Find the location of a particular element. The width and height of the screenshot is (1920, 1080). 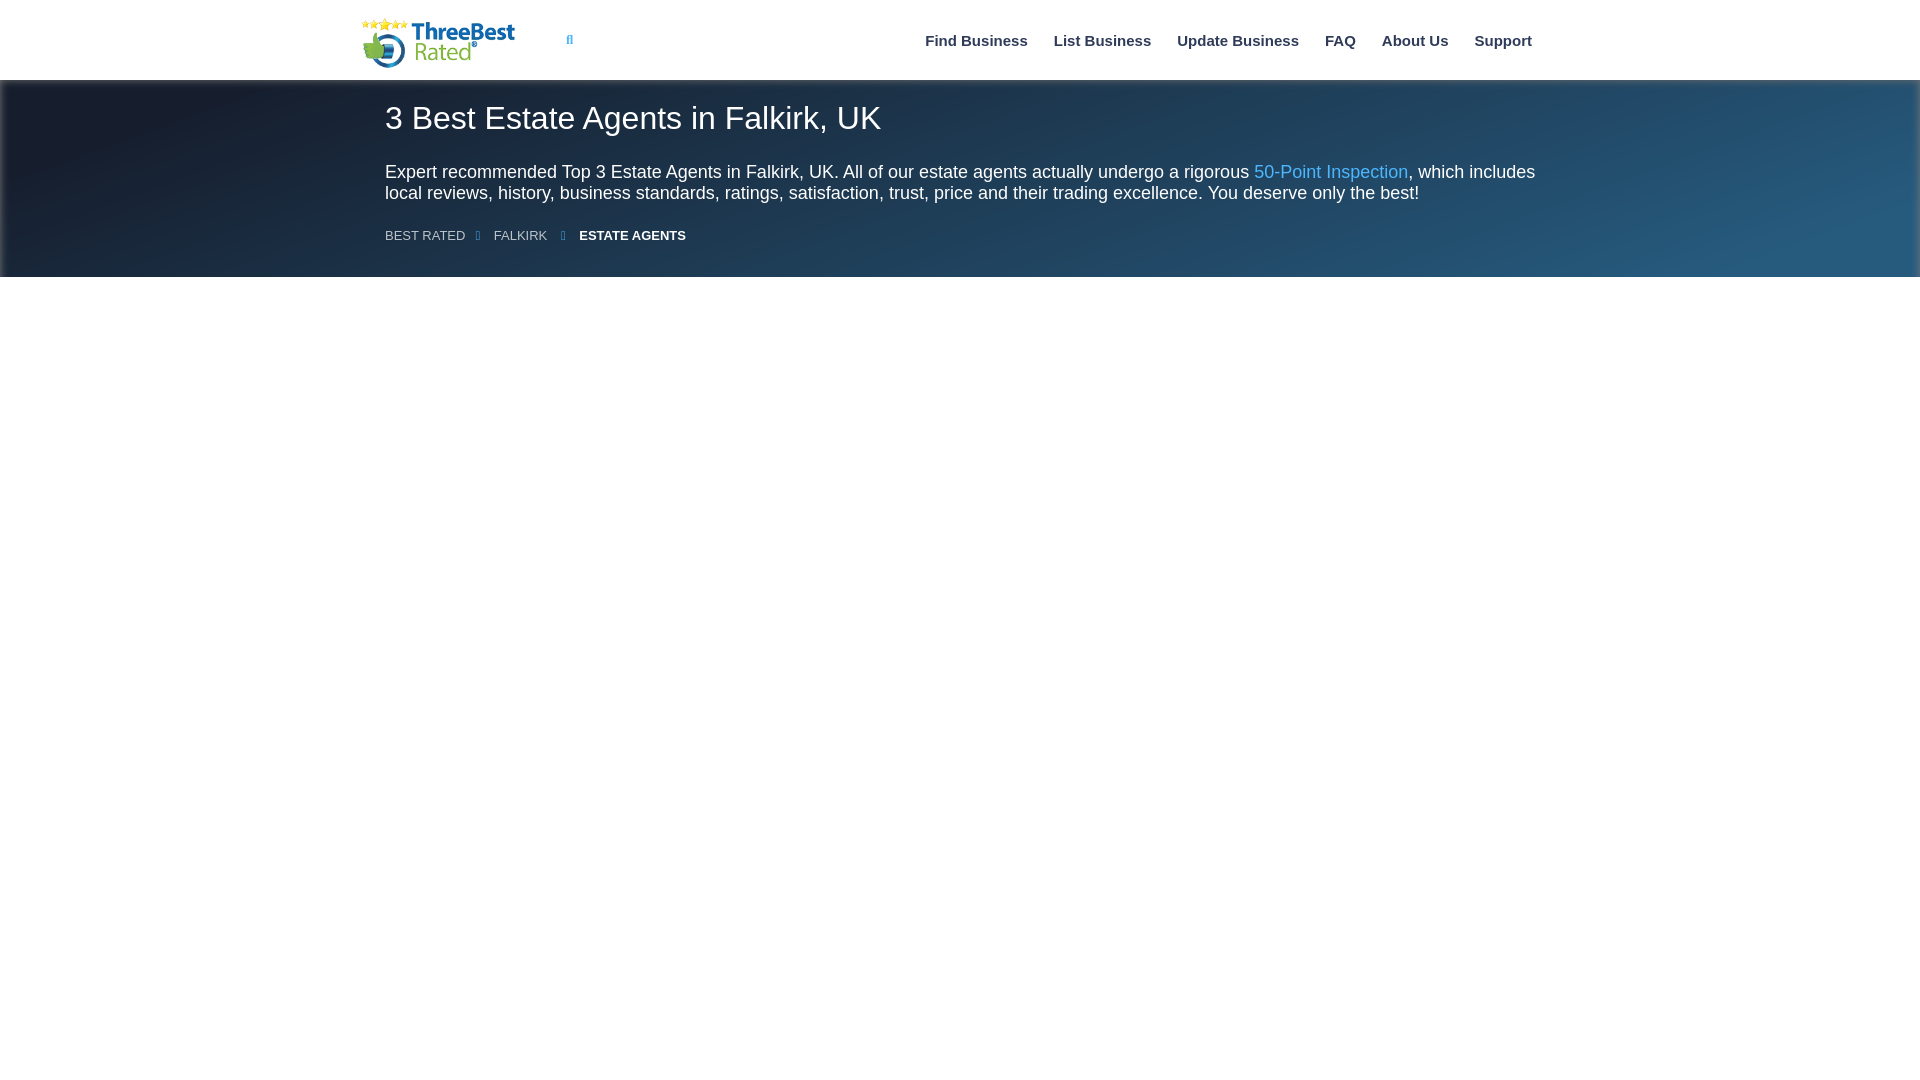

About Us is located at coordinates (1416, 40).